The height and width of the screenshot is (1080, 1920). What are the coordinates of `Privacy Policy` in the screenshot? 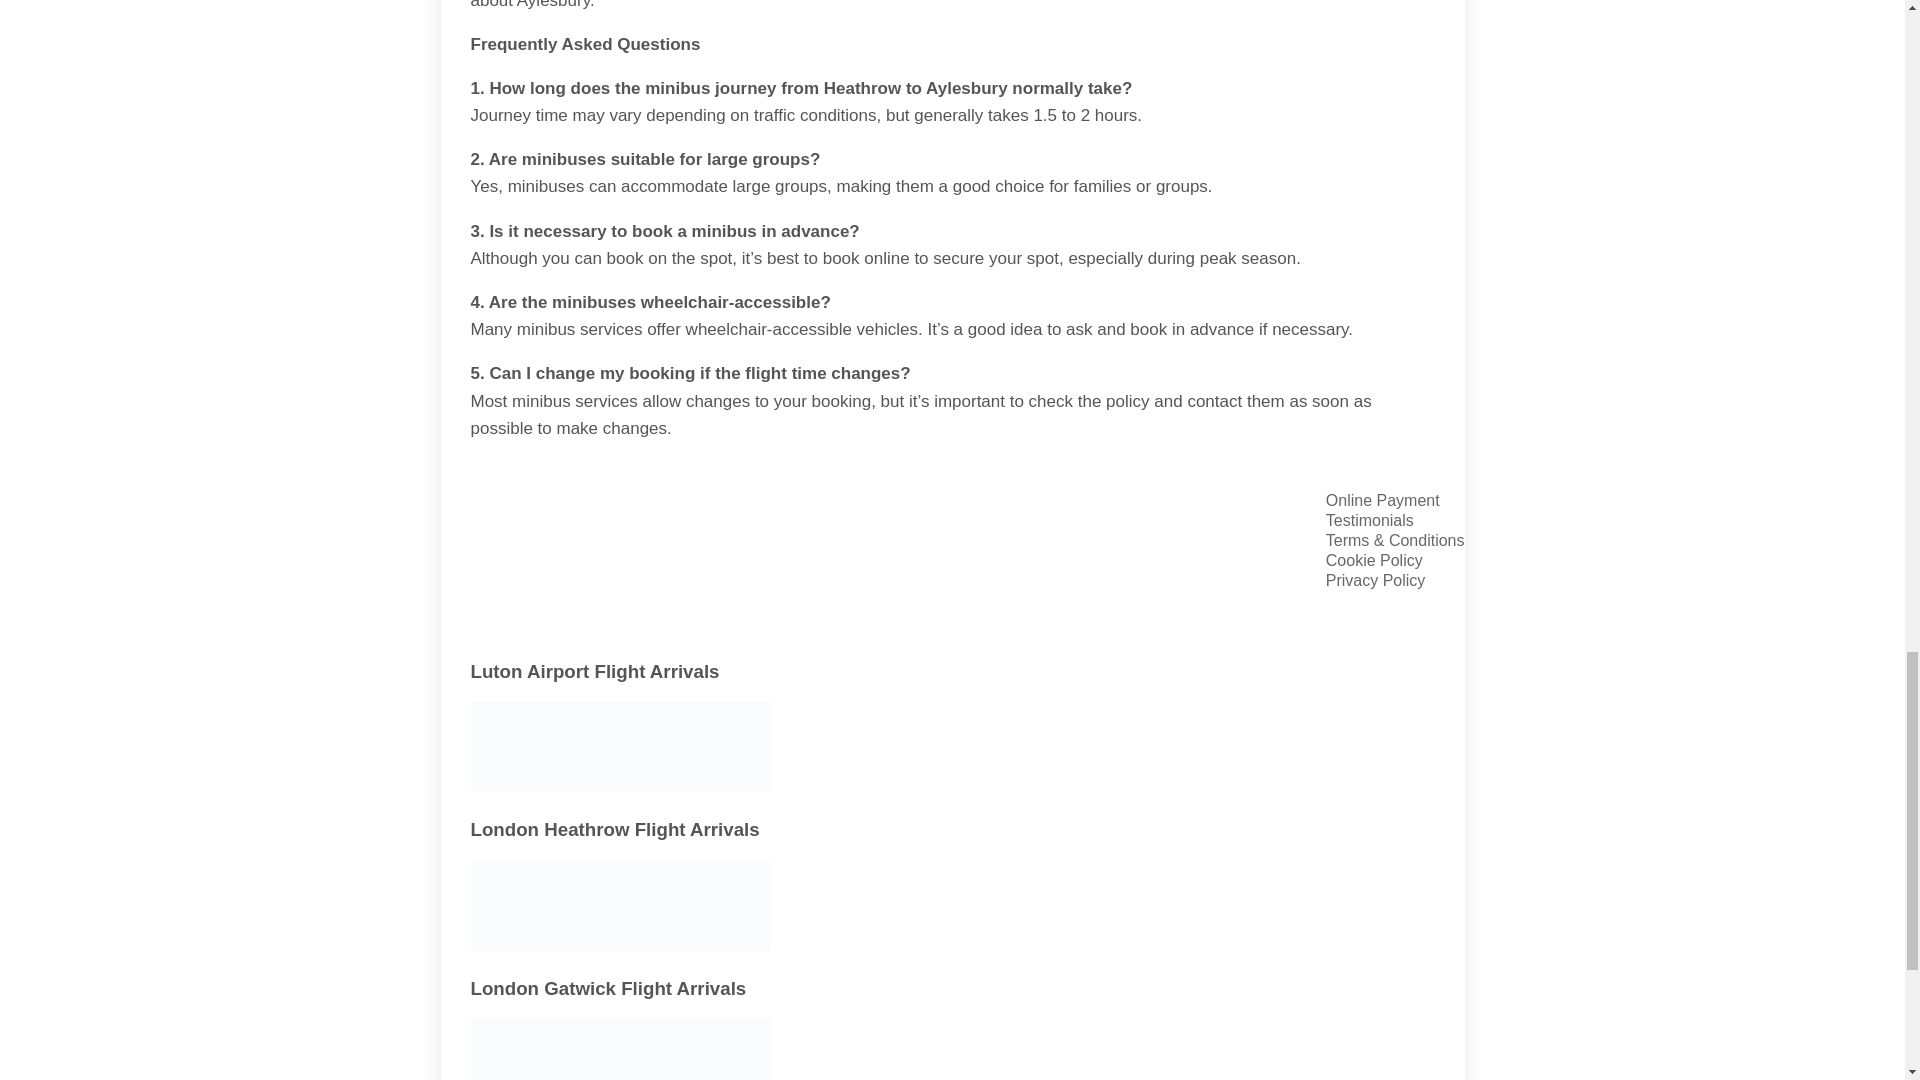 It's located at (1395, 580).